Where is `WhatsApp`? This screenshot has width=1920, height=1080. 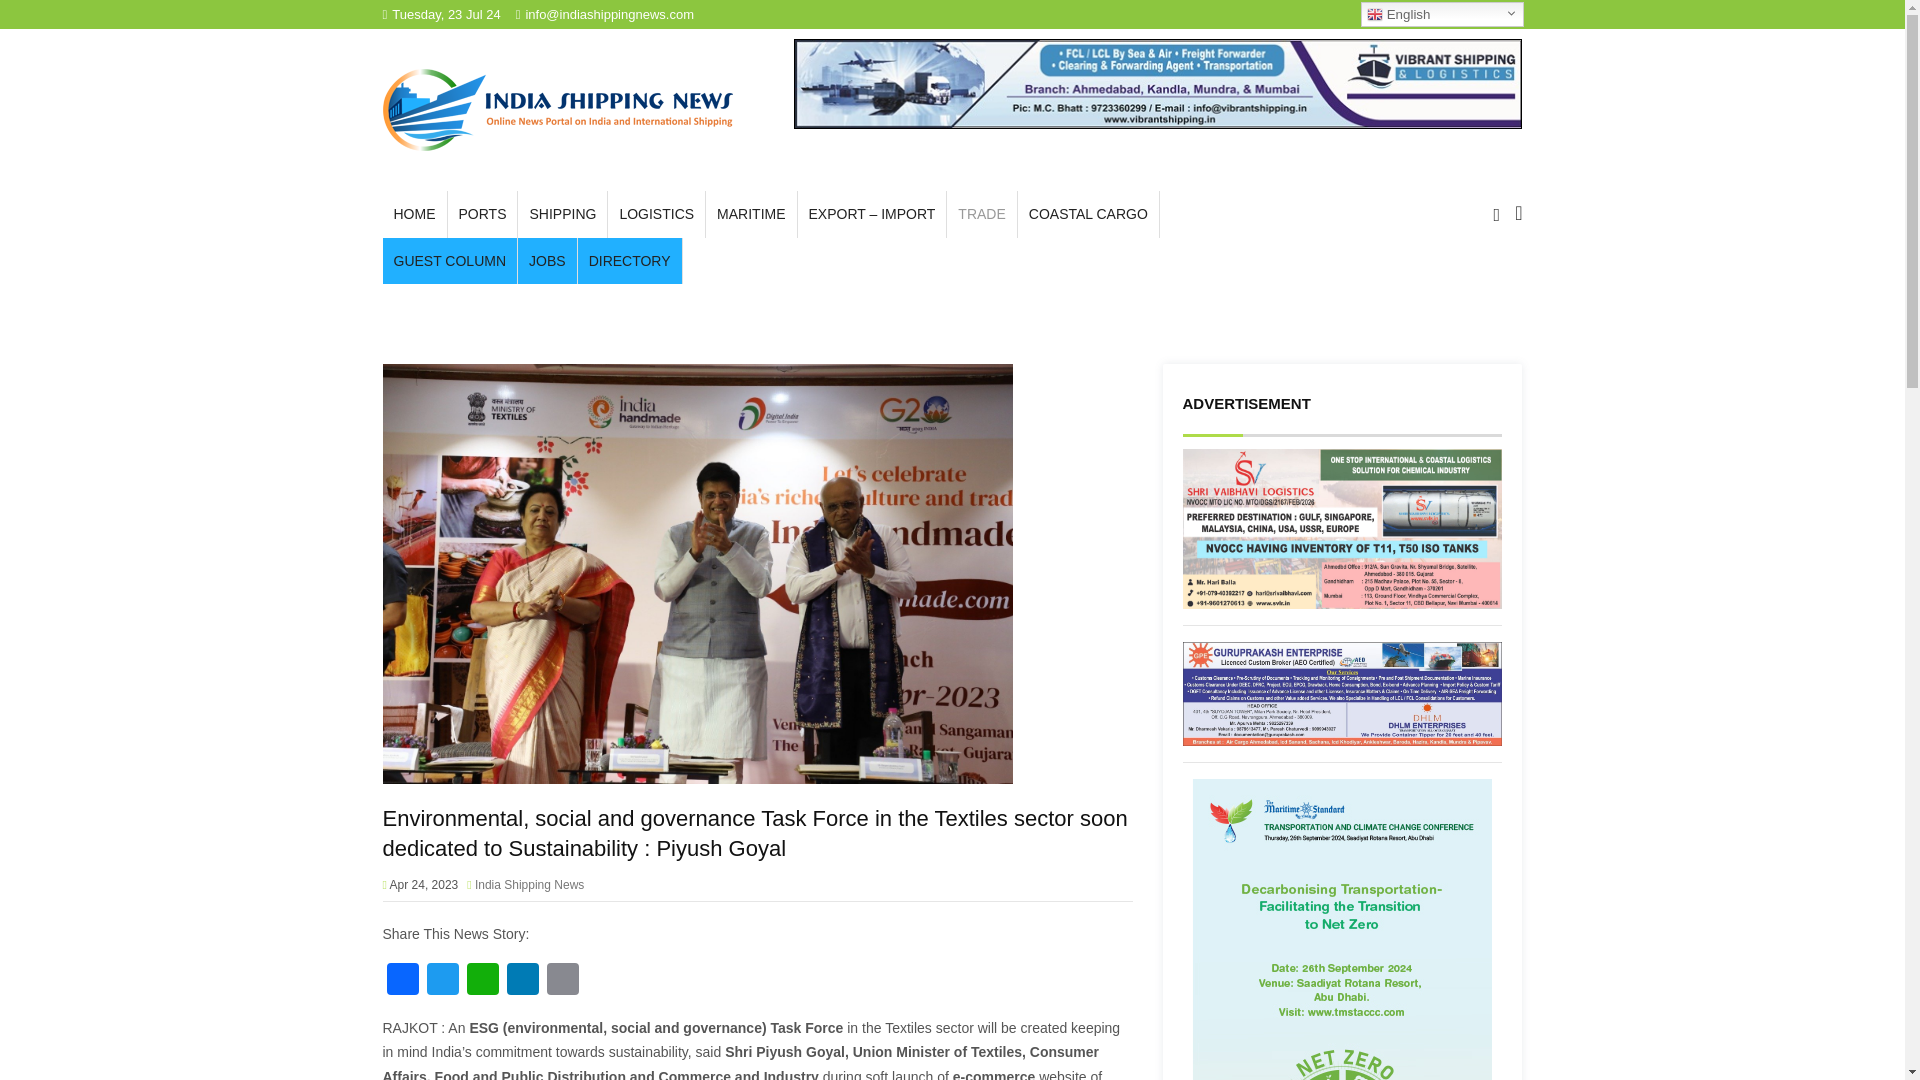 WhatsApp is located at coordinates (482, 982).